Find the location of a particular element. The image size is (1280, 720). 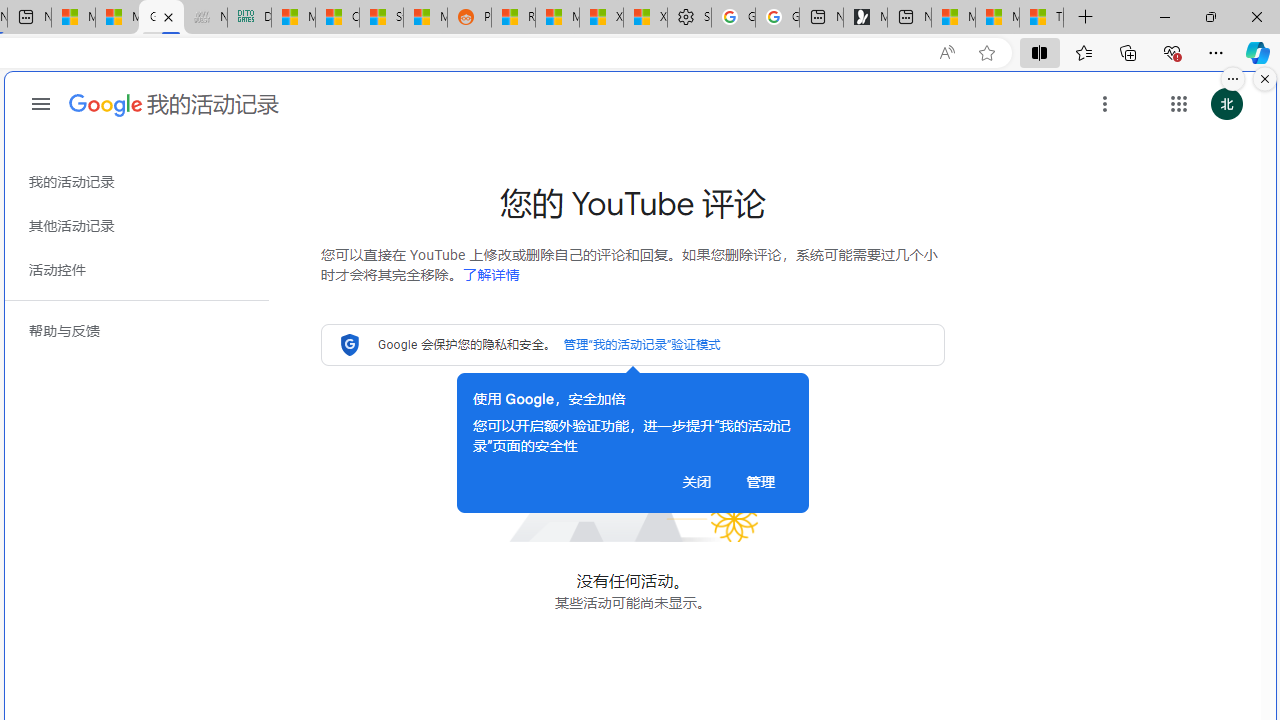

Restore is located at coordinates (1210, 16).